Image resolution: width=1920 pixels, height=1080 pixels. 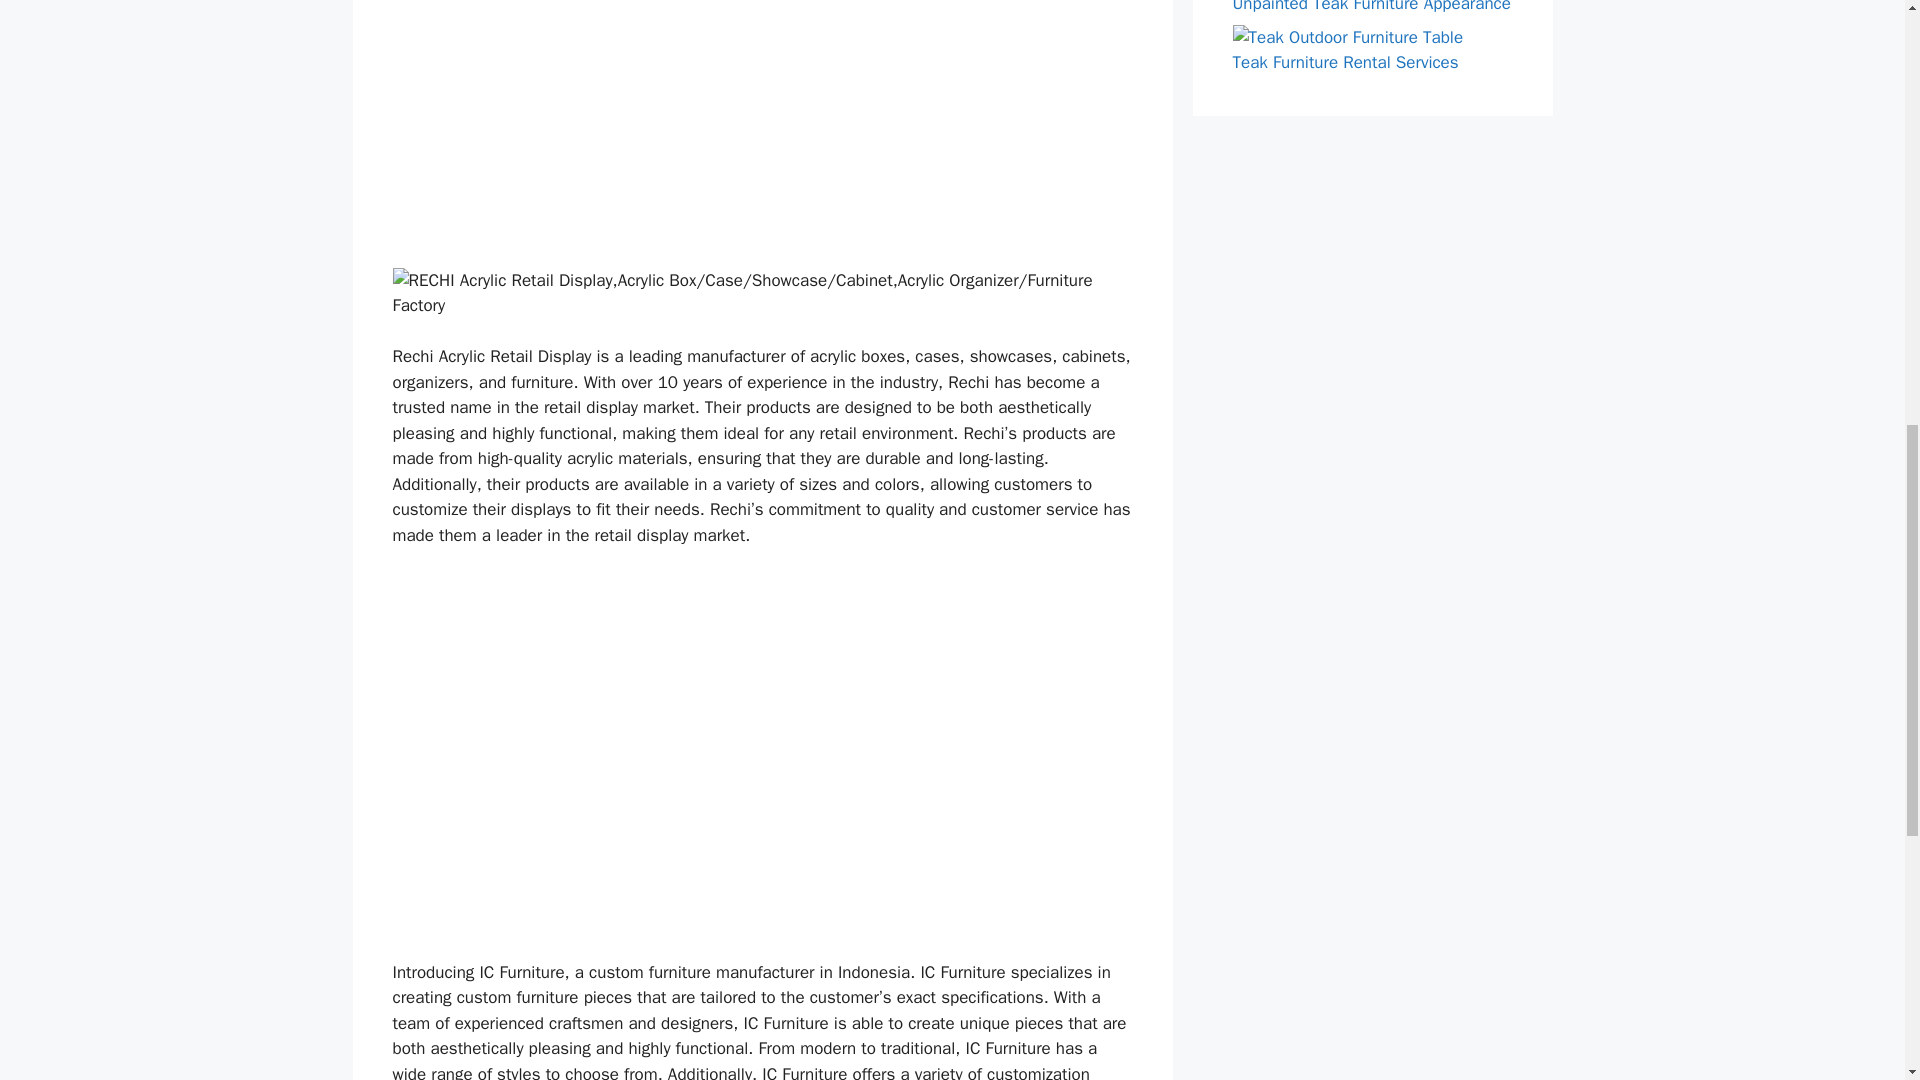 I want to click on Teak Furniture Rental Services, so click(x=1344, y=62).